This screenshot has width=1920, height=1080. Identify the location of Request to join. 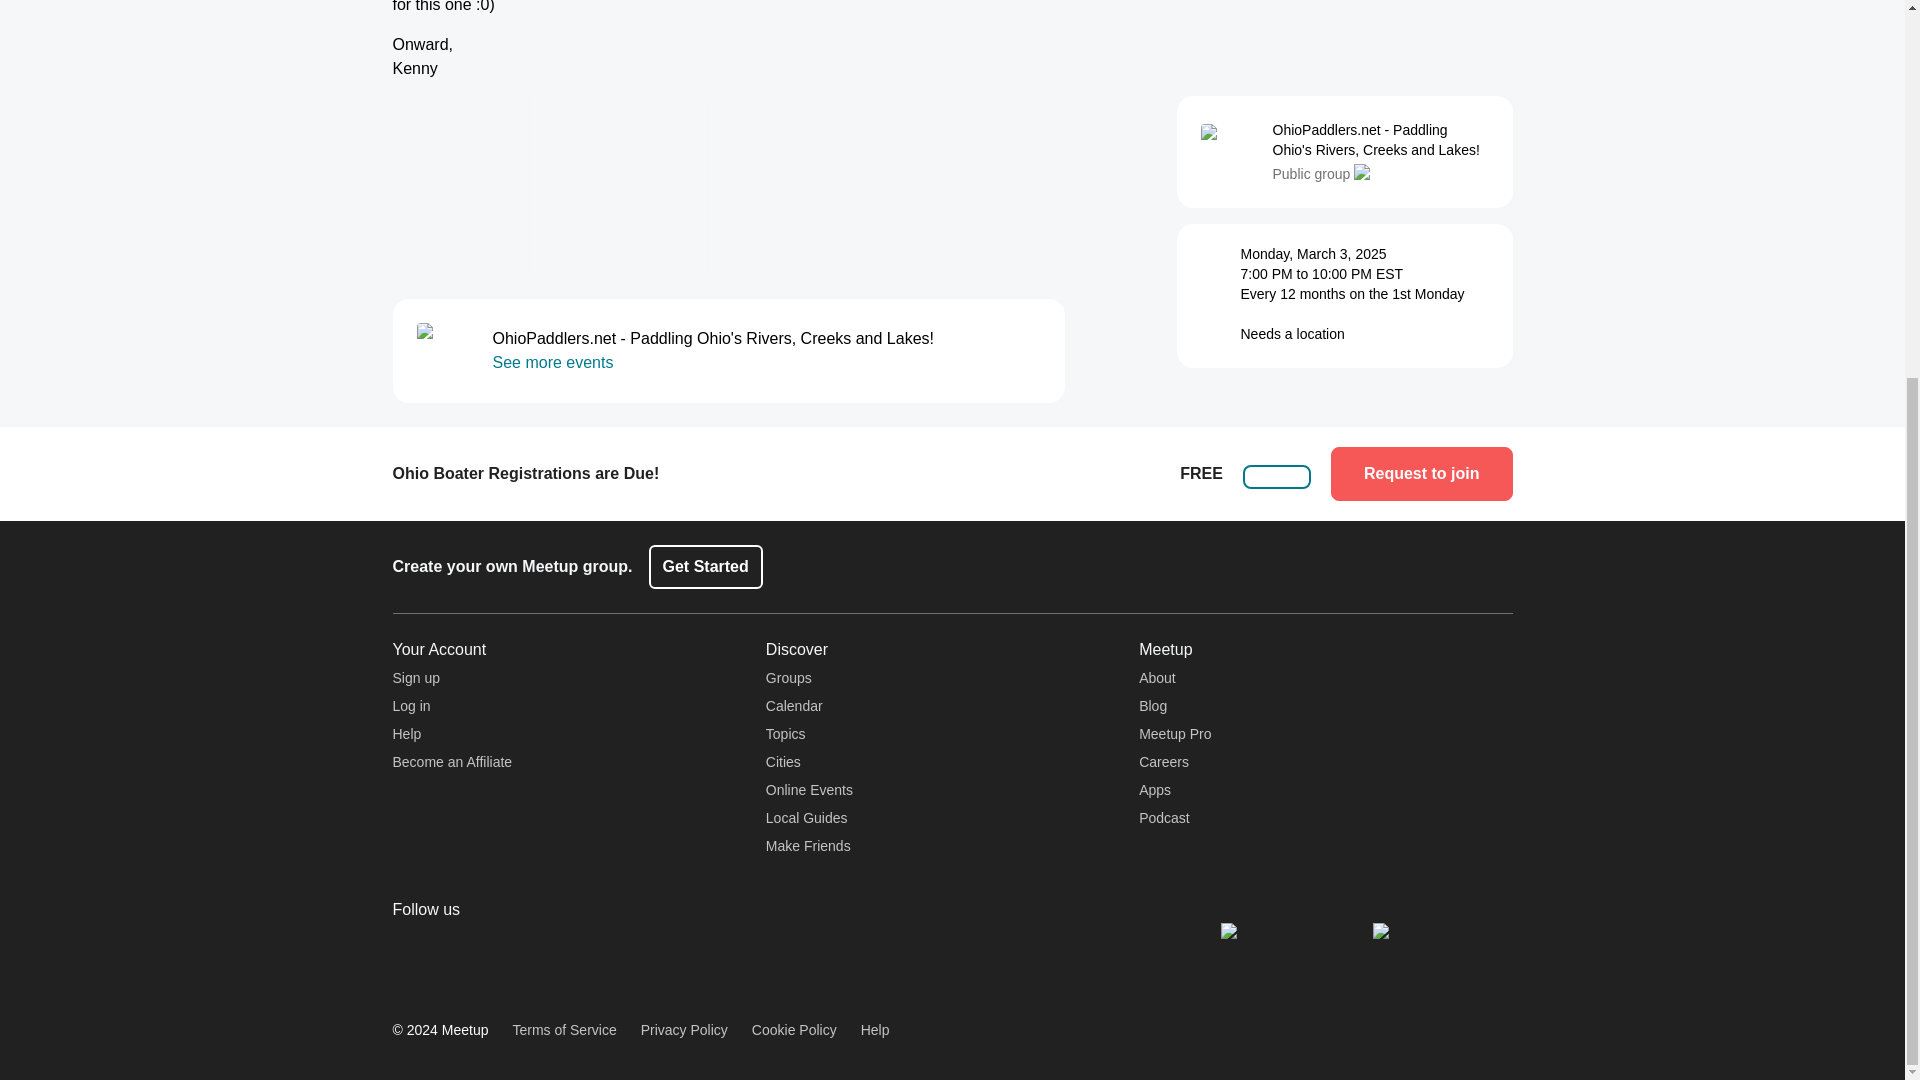
(1421, 474).